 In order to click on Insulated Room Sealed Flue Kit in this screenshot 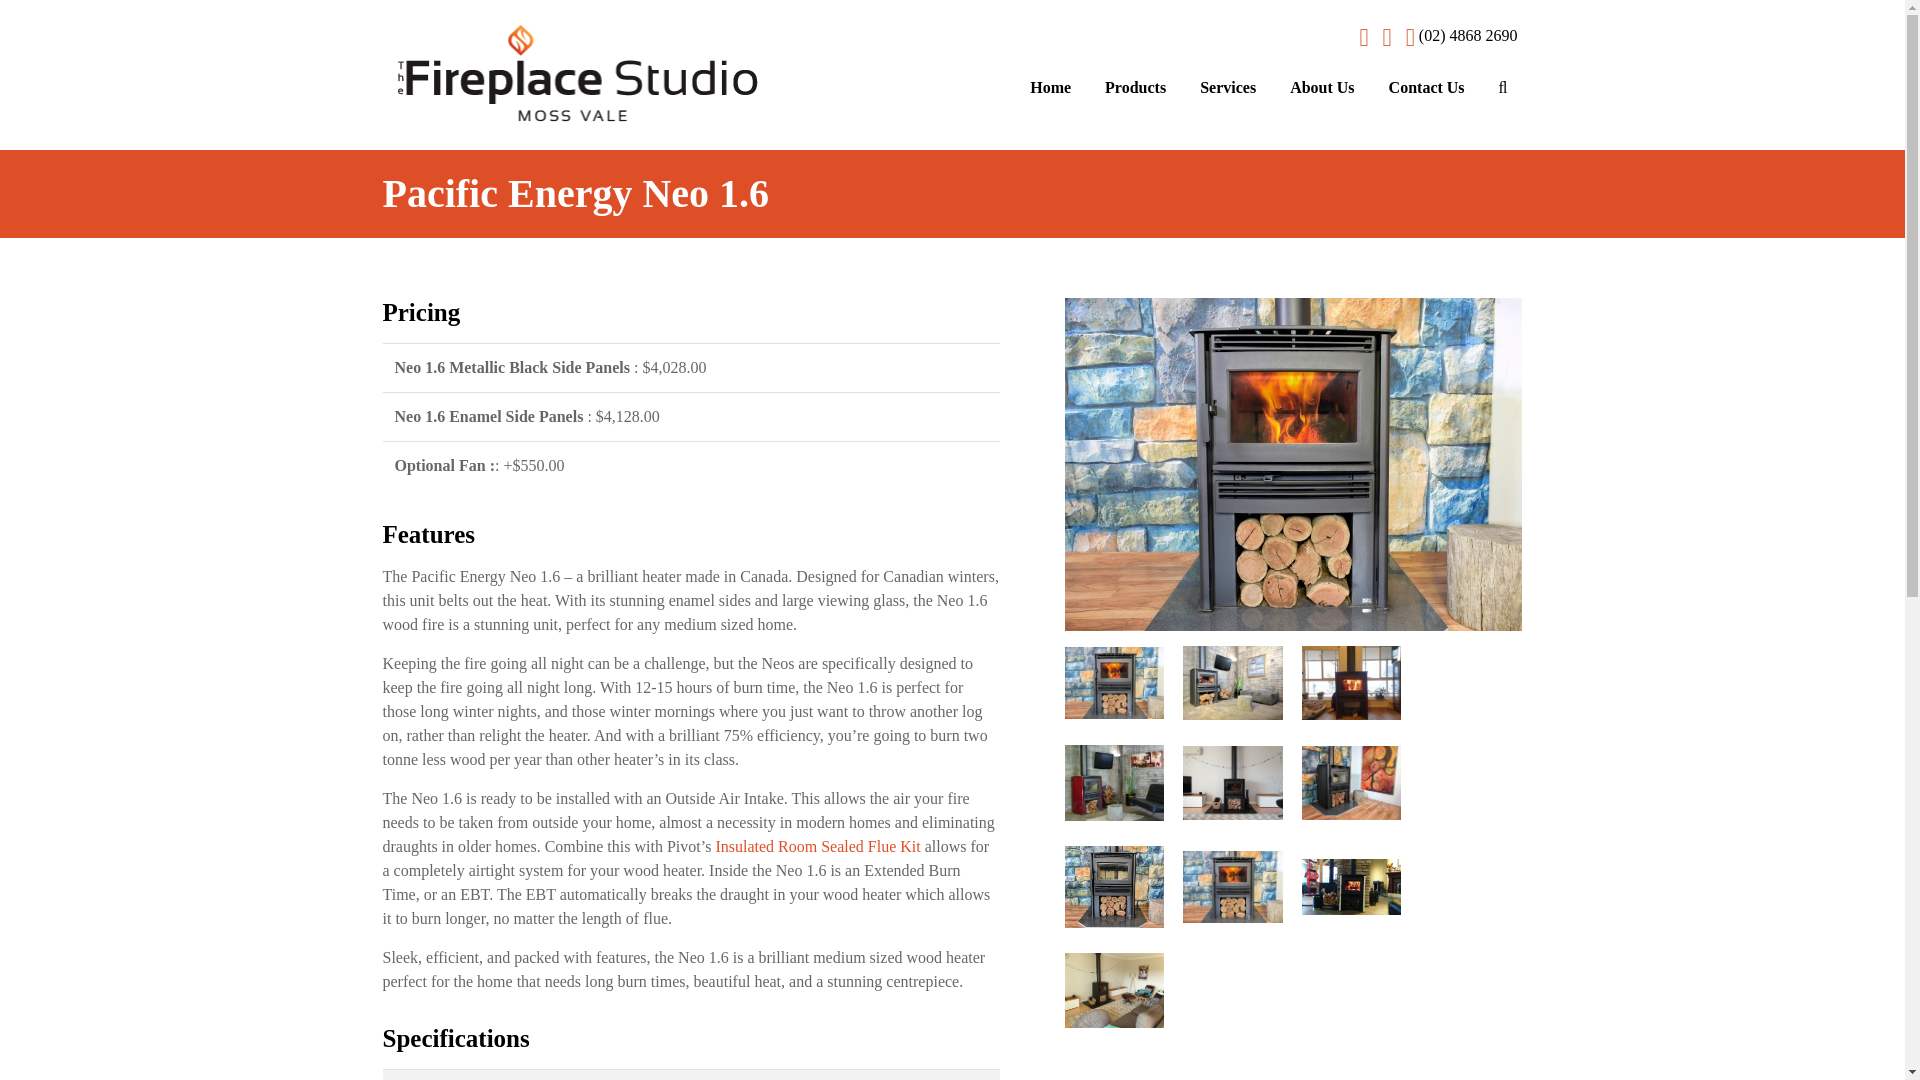, I will do `click(816, 846)`.